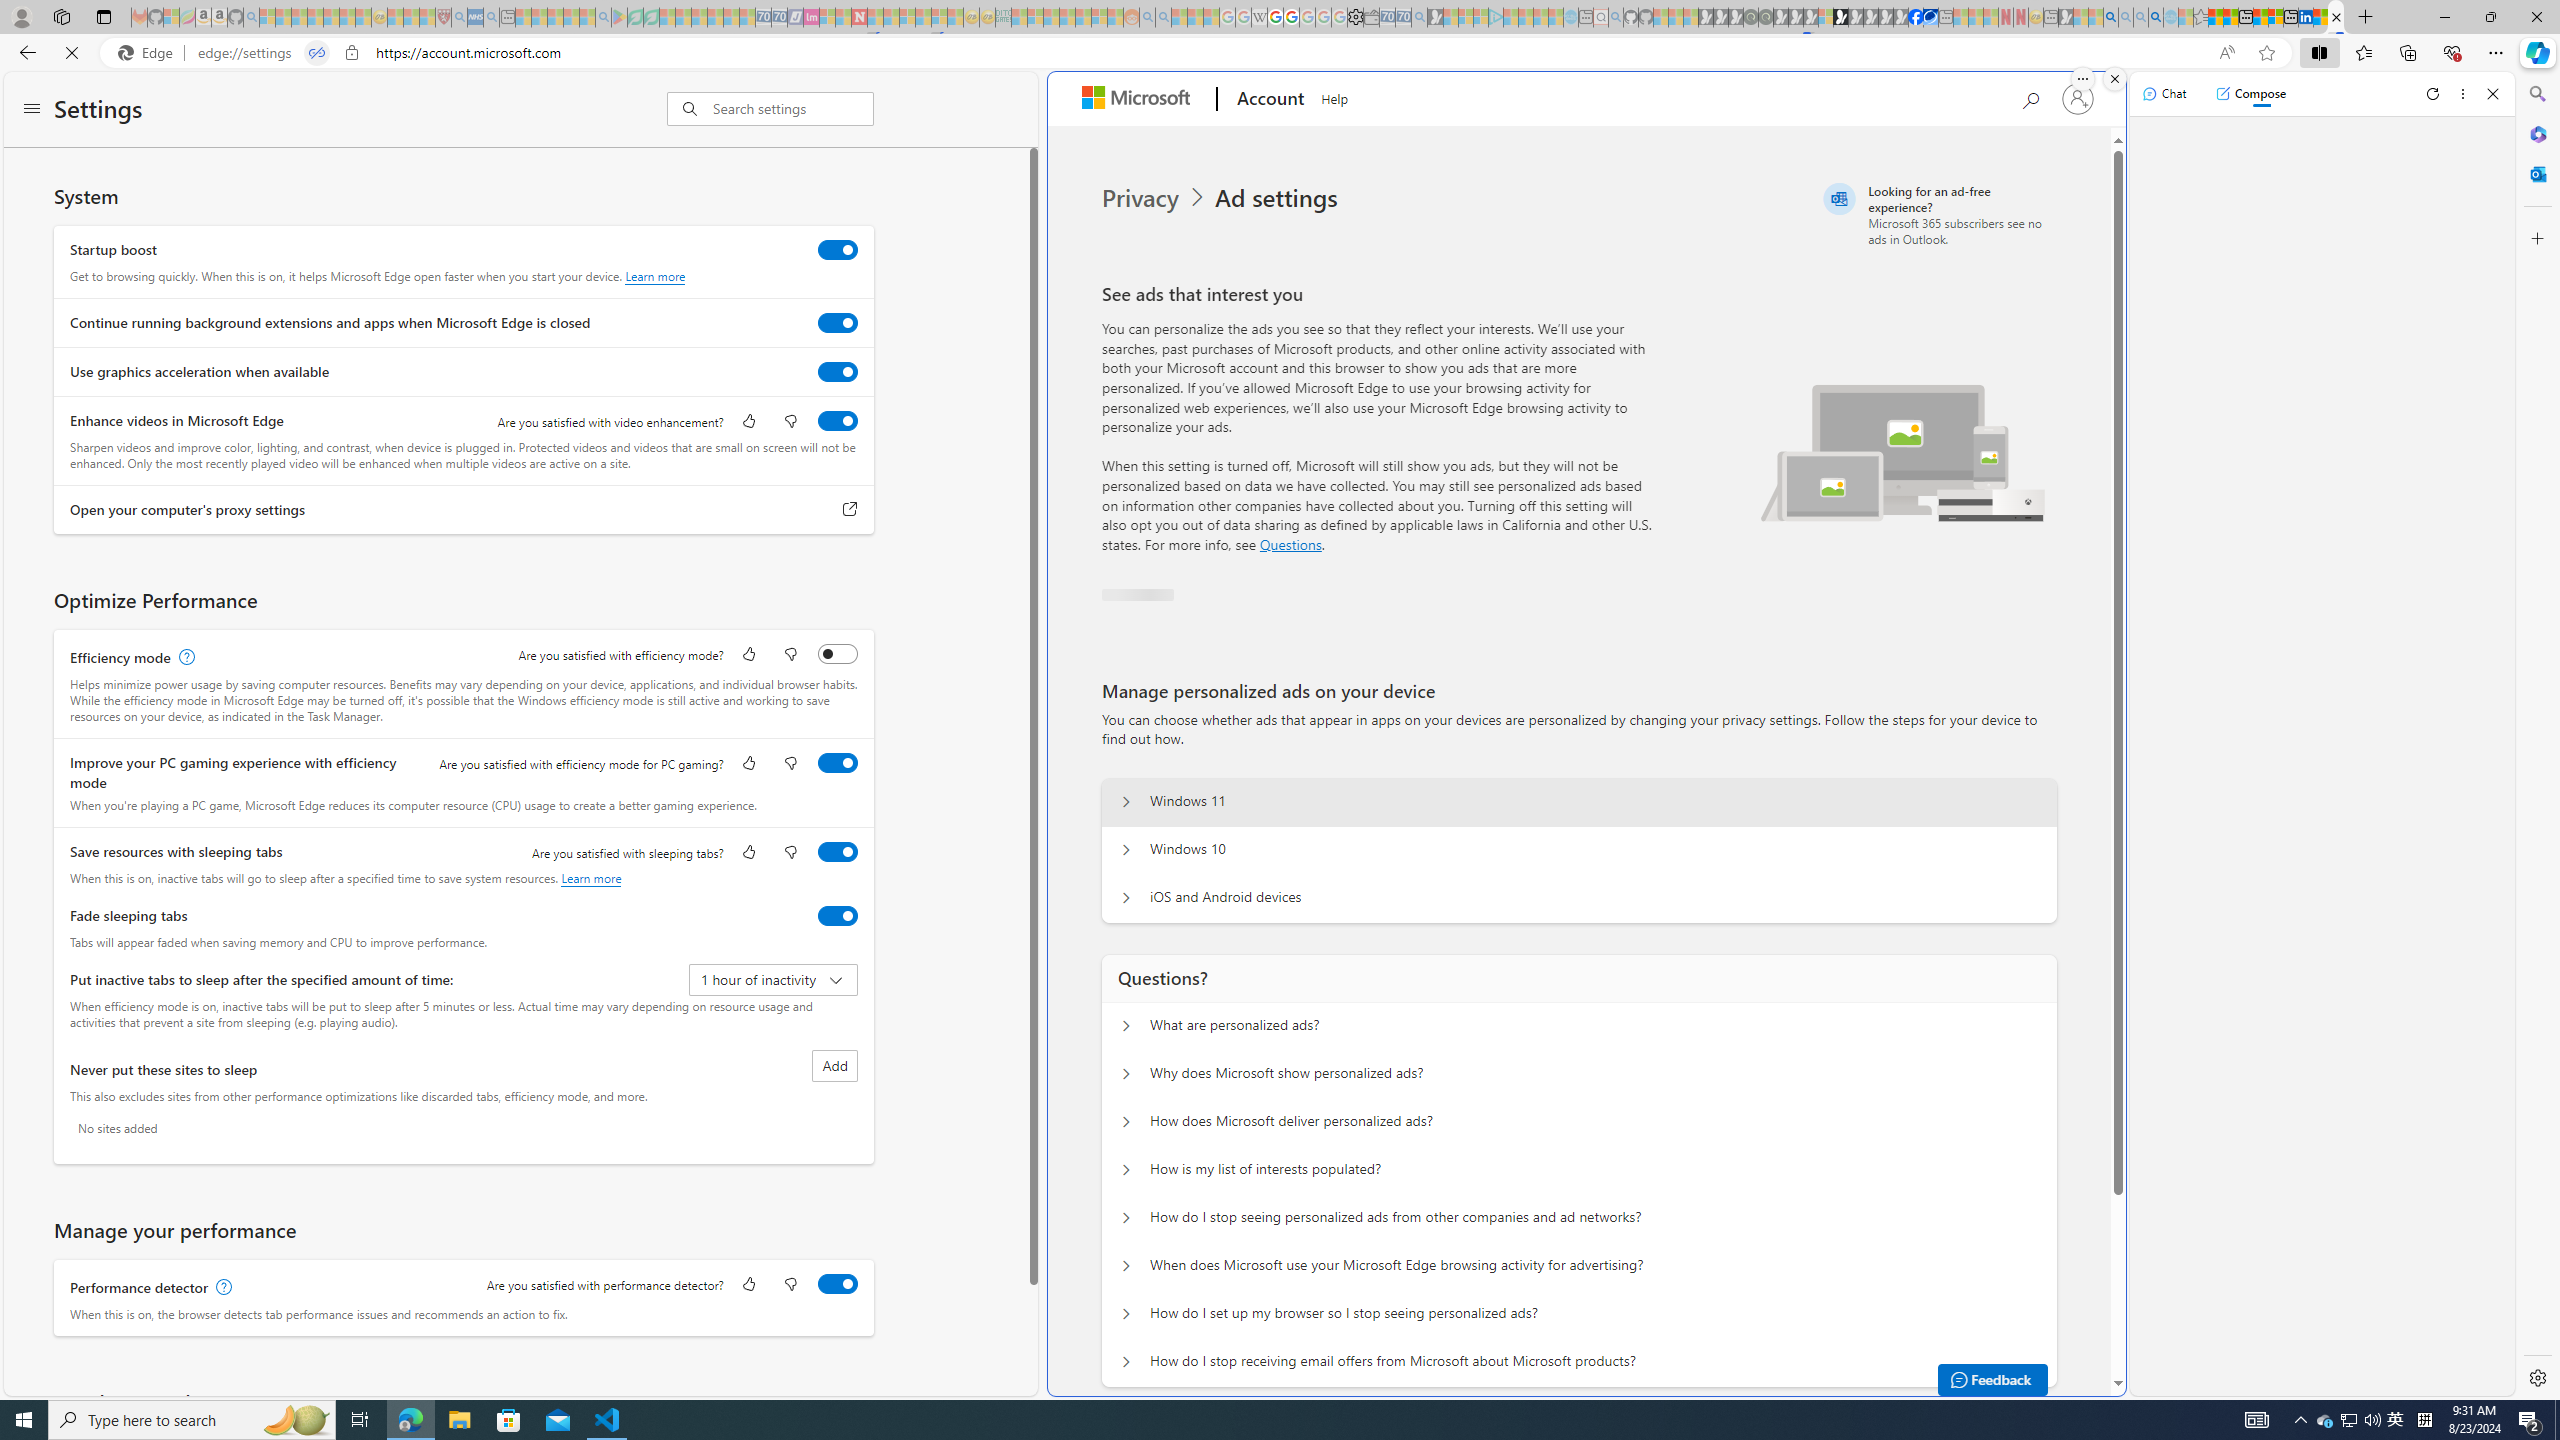  What do you see at coordinates (2250, 93) in the screenshot?
I see `Compose` at bounding box center [2250, 93].